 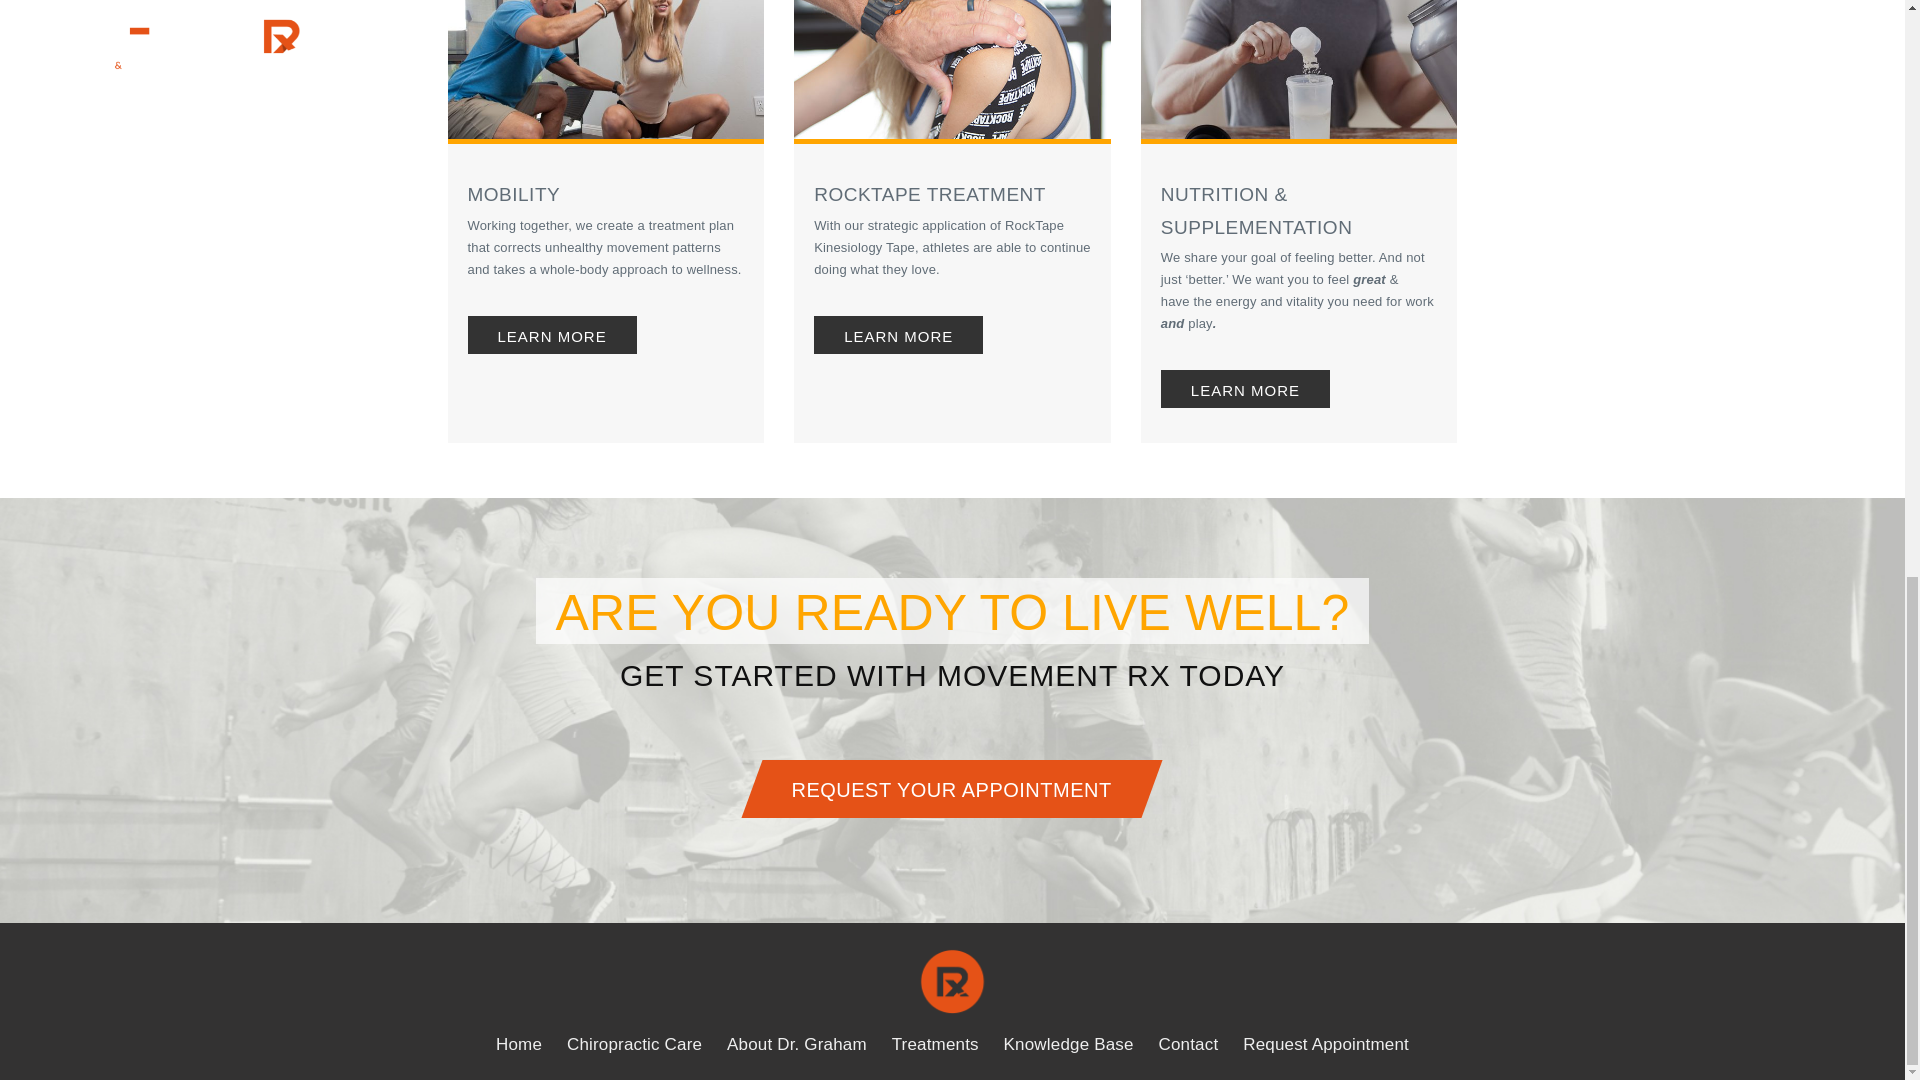 What do you see at coordinates (942, 788) in the screenshot?
I see `REQUEST YOUR APPOINTMENT` at bounding box center [942, 788].